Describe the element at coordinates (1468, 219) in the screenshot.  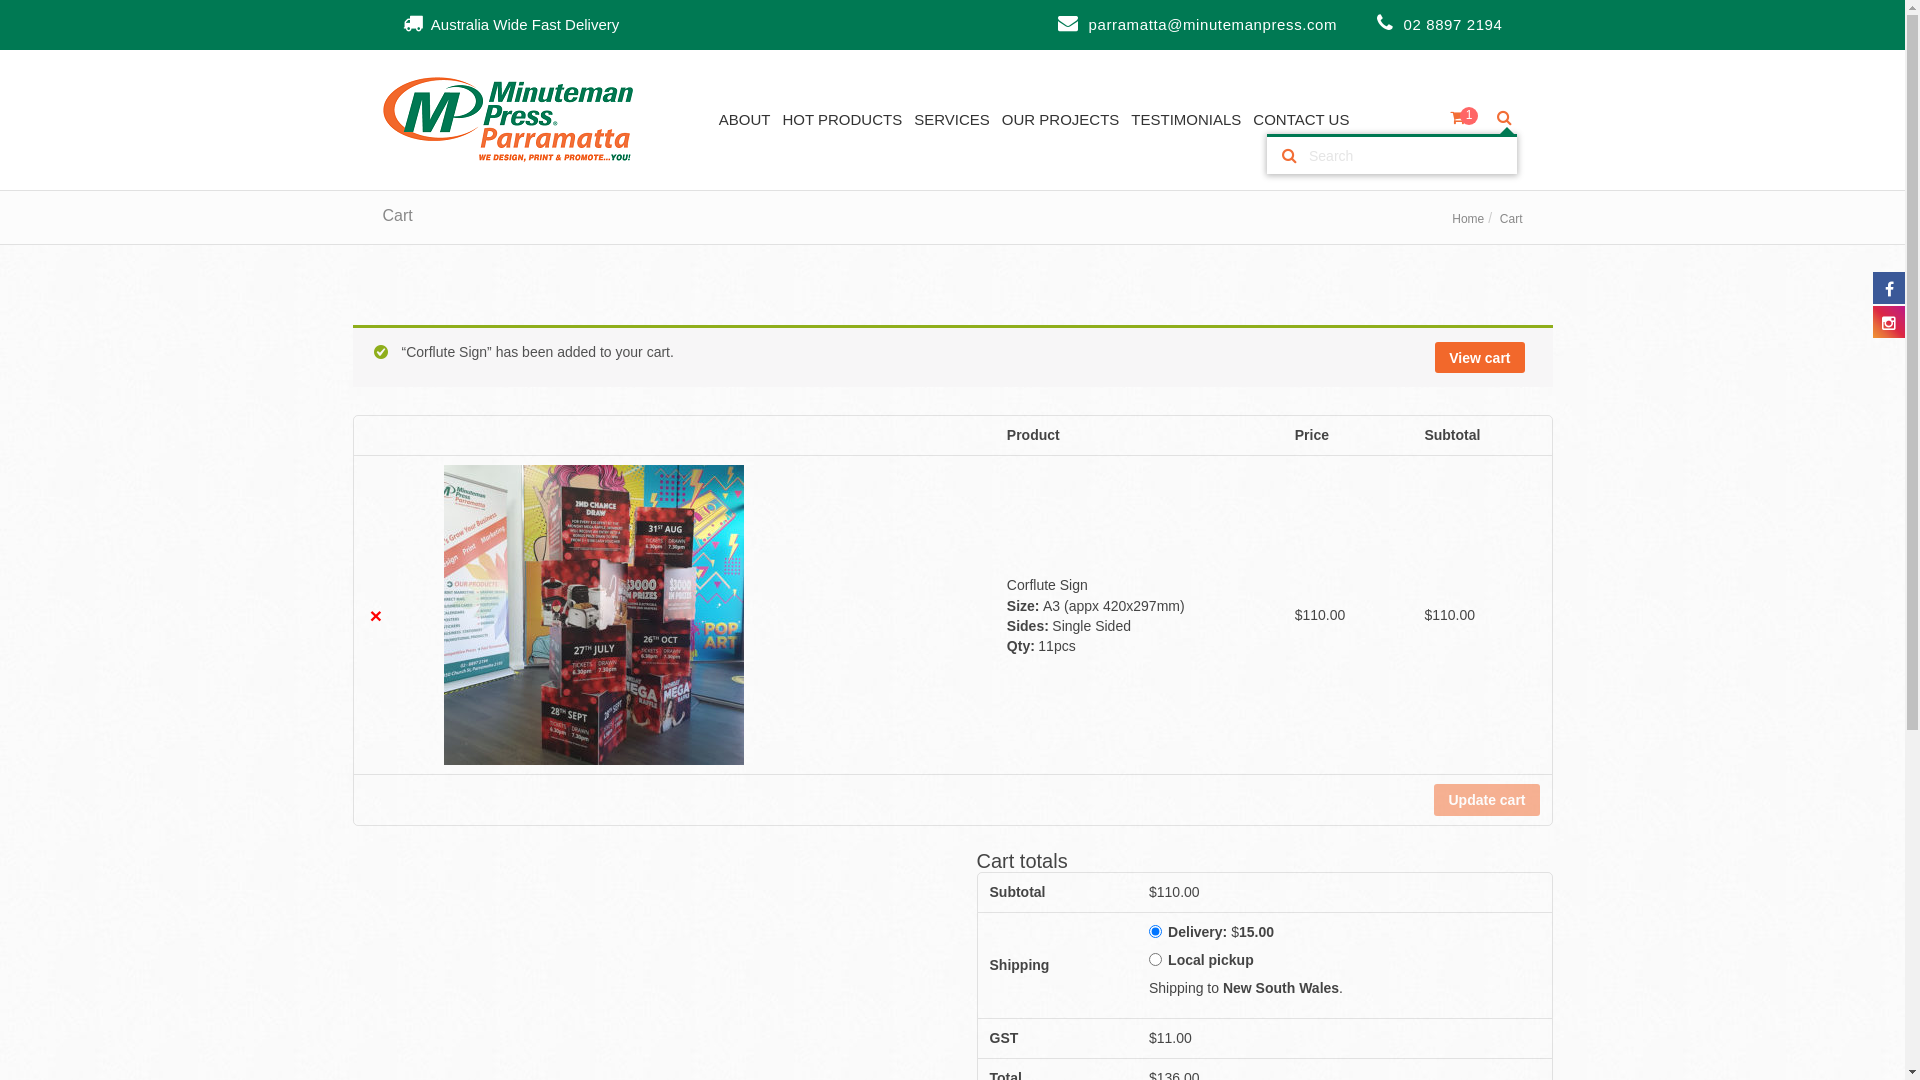
I see `Home` at that location.